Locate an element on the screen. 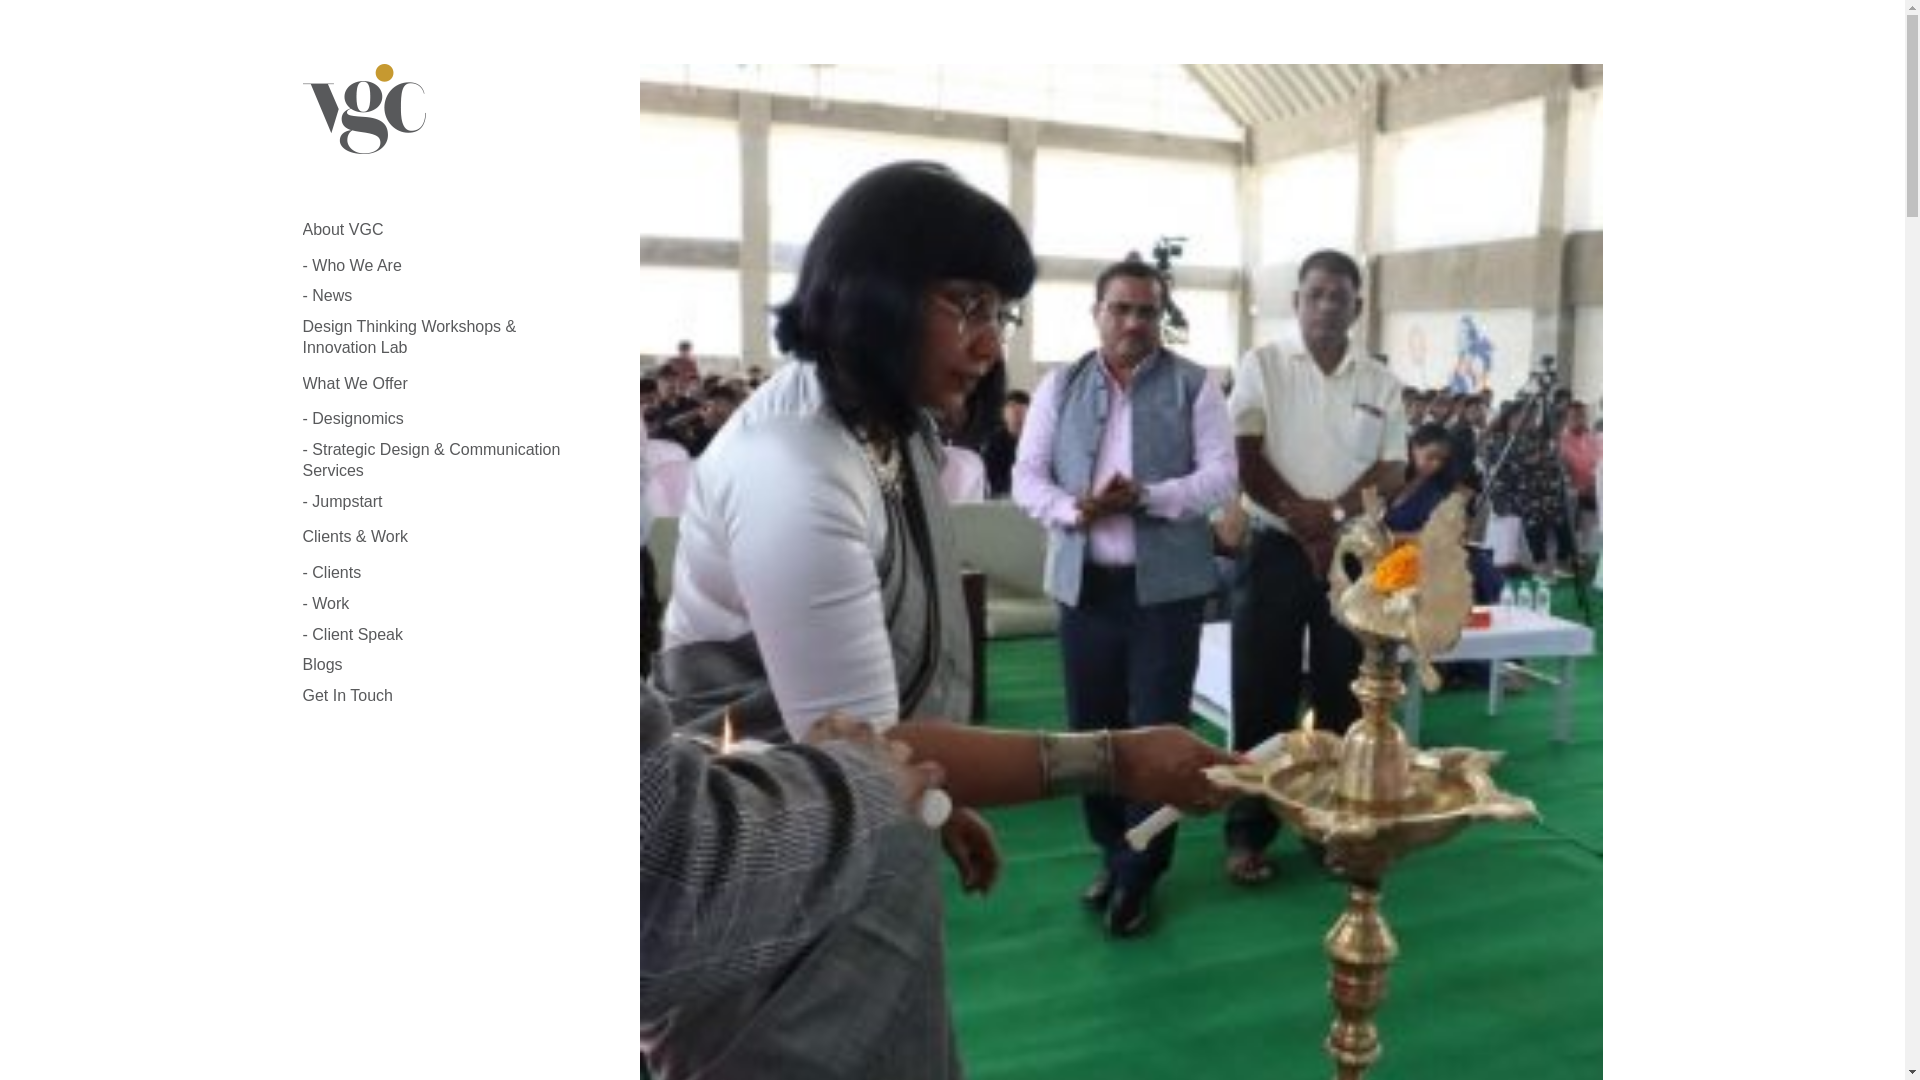 This screenshot has width=1920, height=1080. - Clients is located at coordinates (330, 574).